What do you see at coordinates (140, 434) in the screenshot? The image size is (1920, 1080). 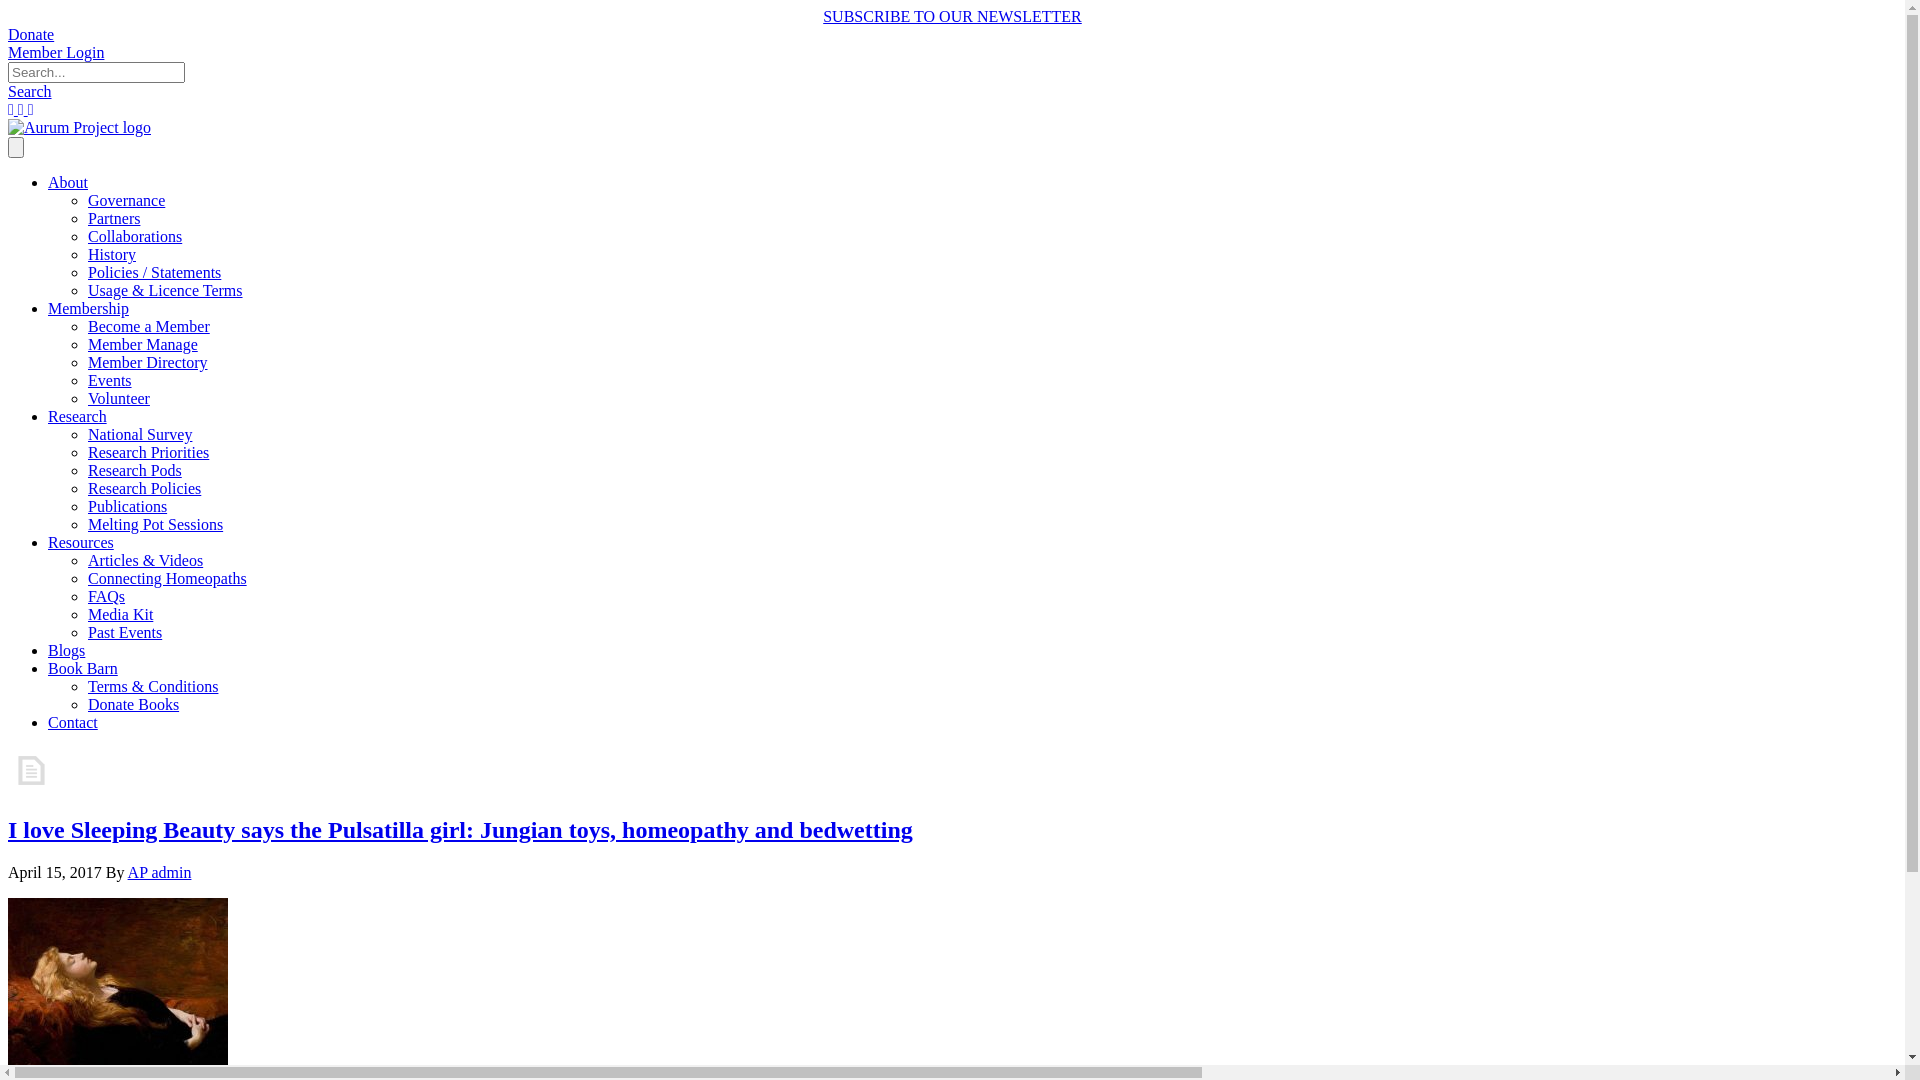 I see `National Survey` at bounding box center [140, 434].